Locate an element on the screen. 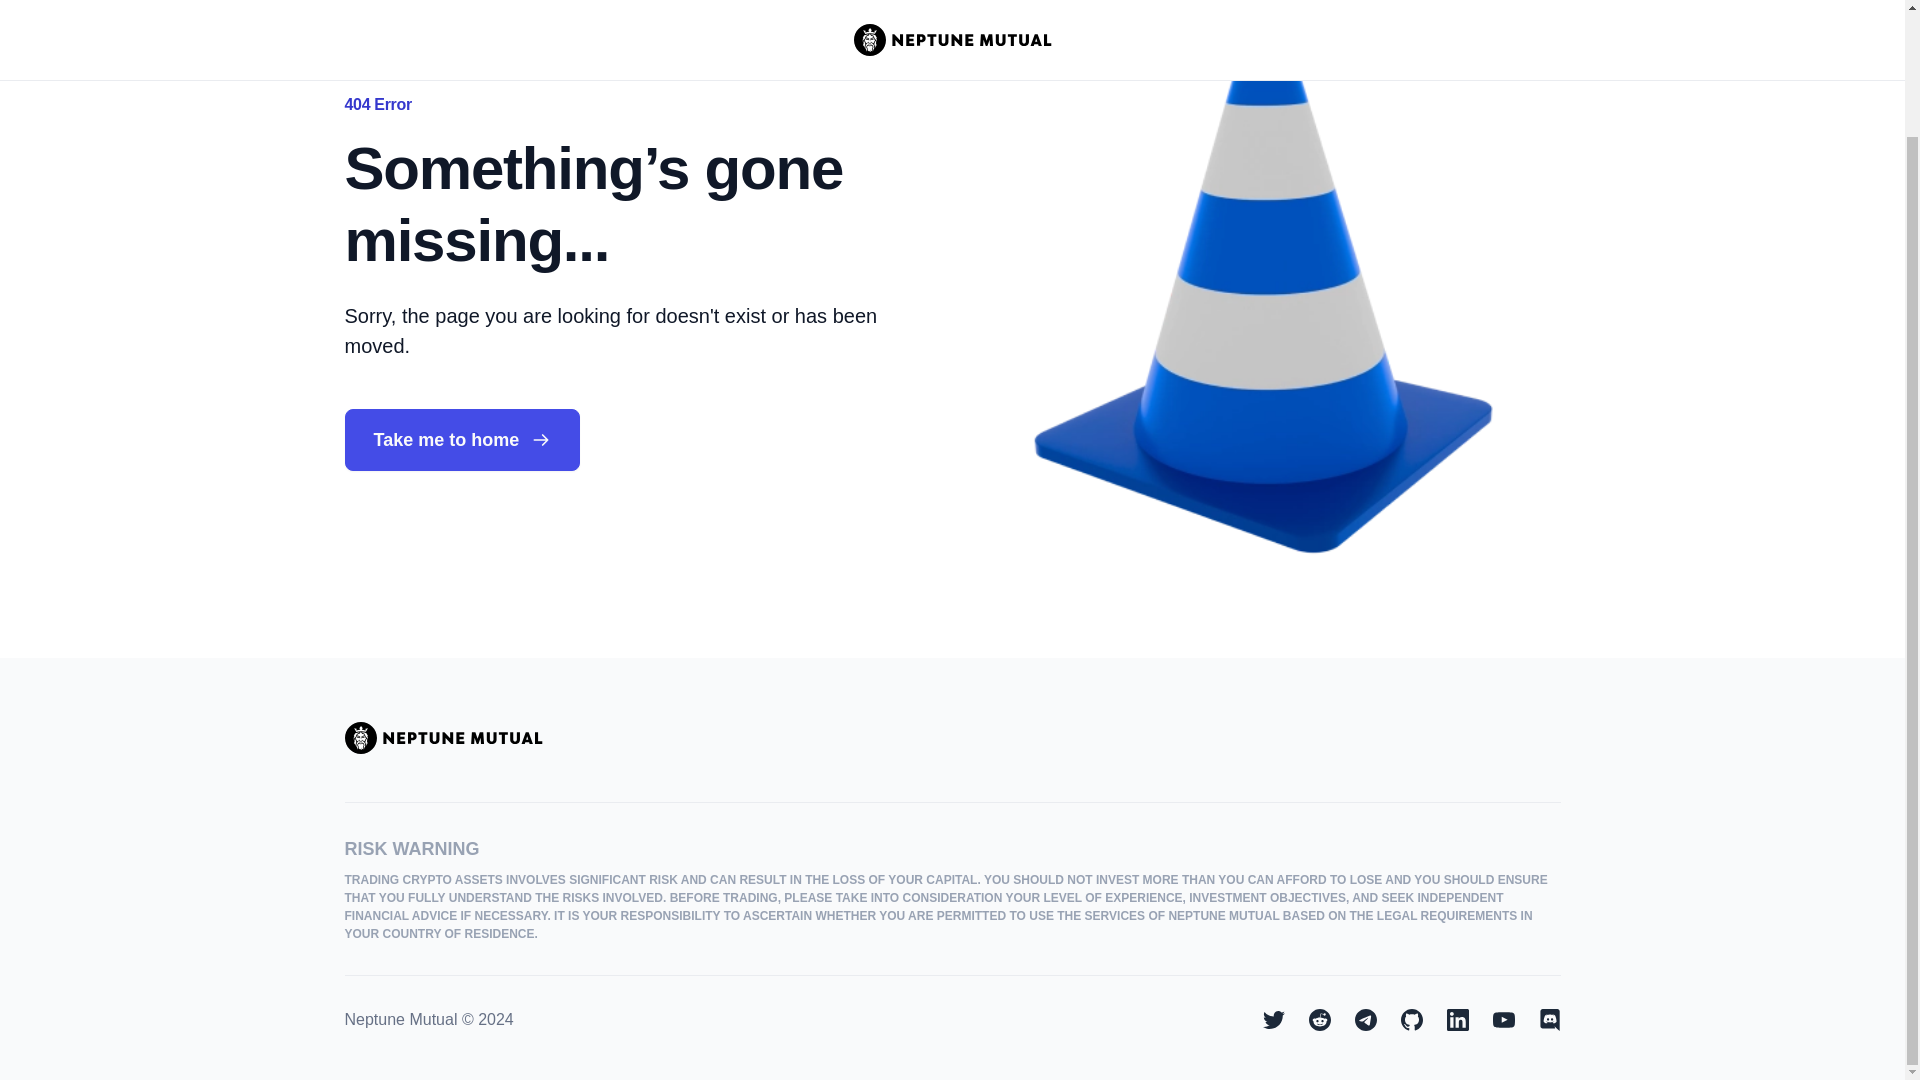 This screenshot has width=1920, height=1080. discord is located at coordinates (1548, 1020).